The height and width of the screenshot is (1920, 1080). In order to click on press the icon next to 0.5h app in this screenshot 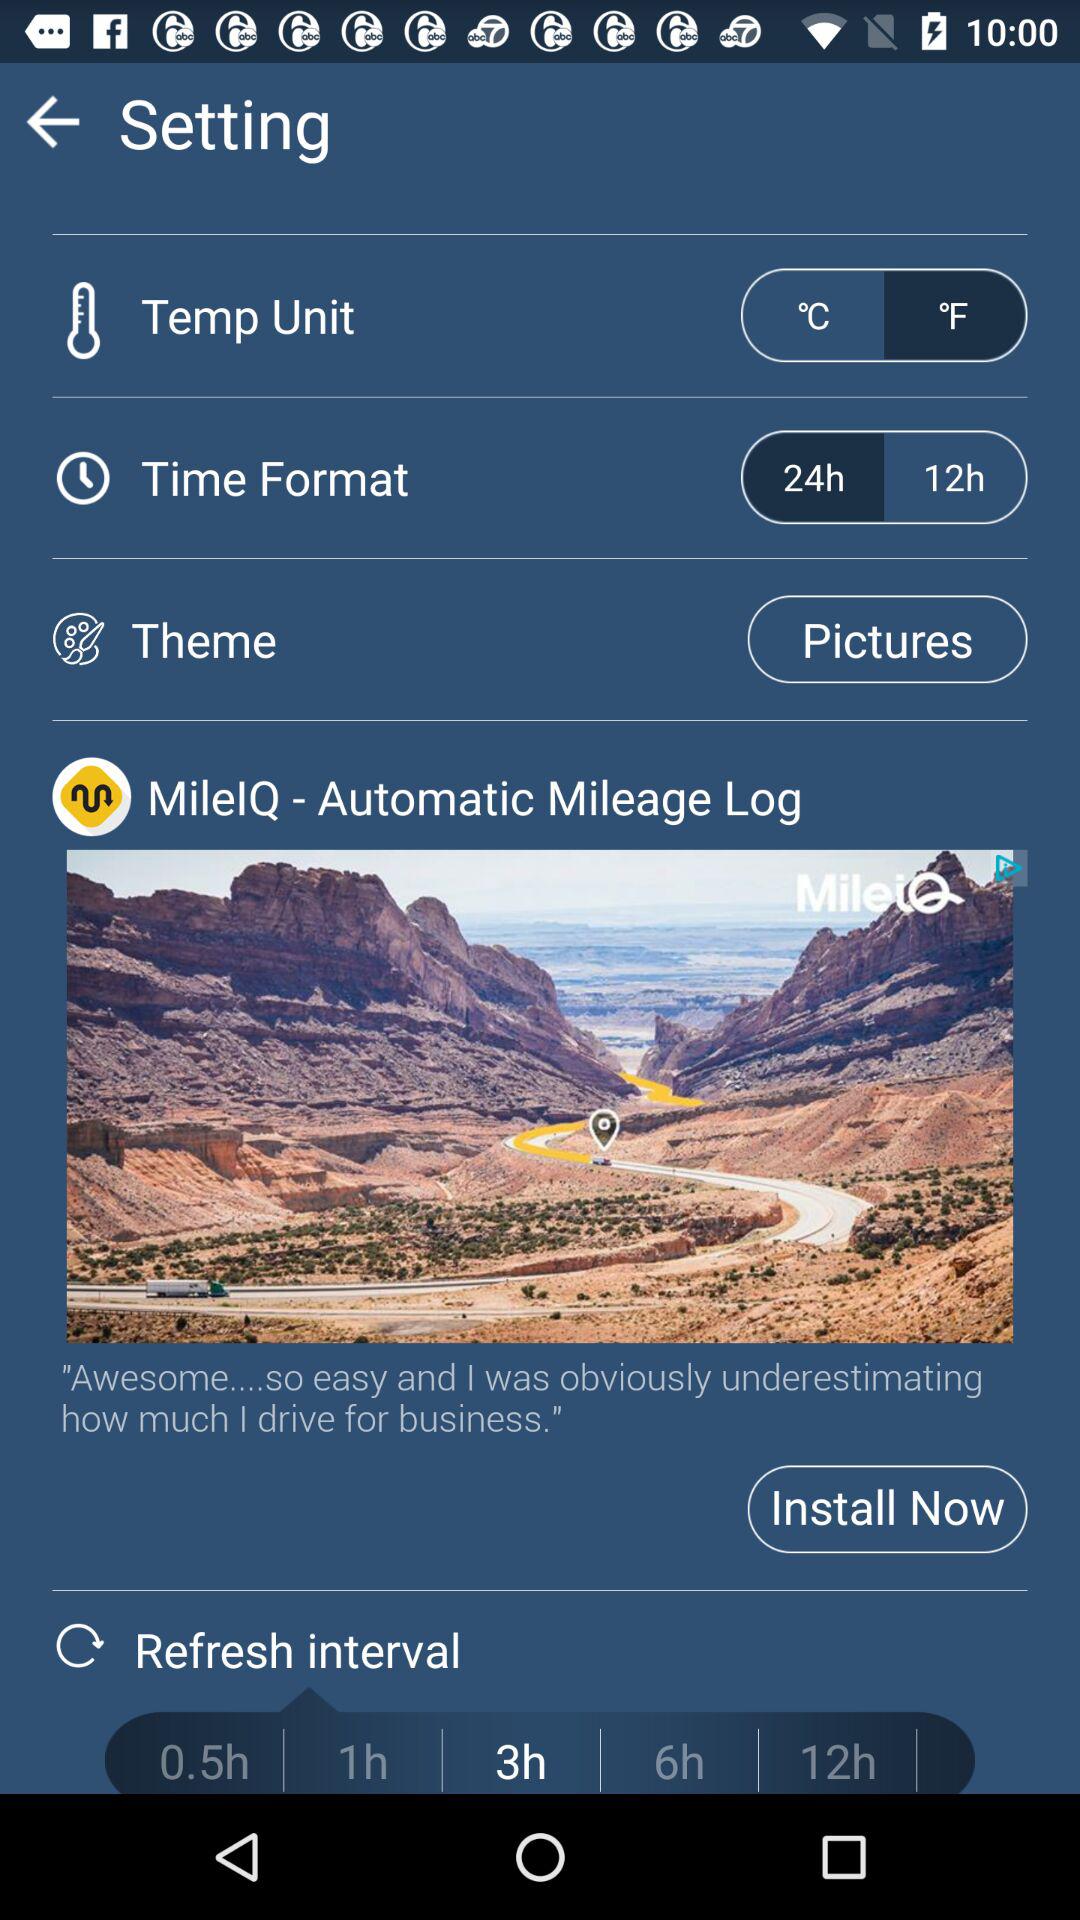, I will do `click(362, 1760)`.